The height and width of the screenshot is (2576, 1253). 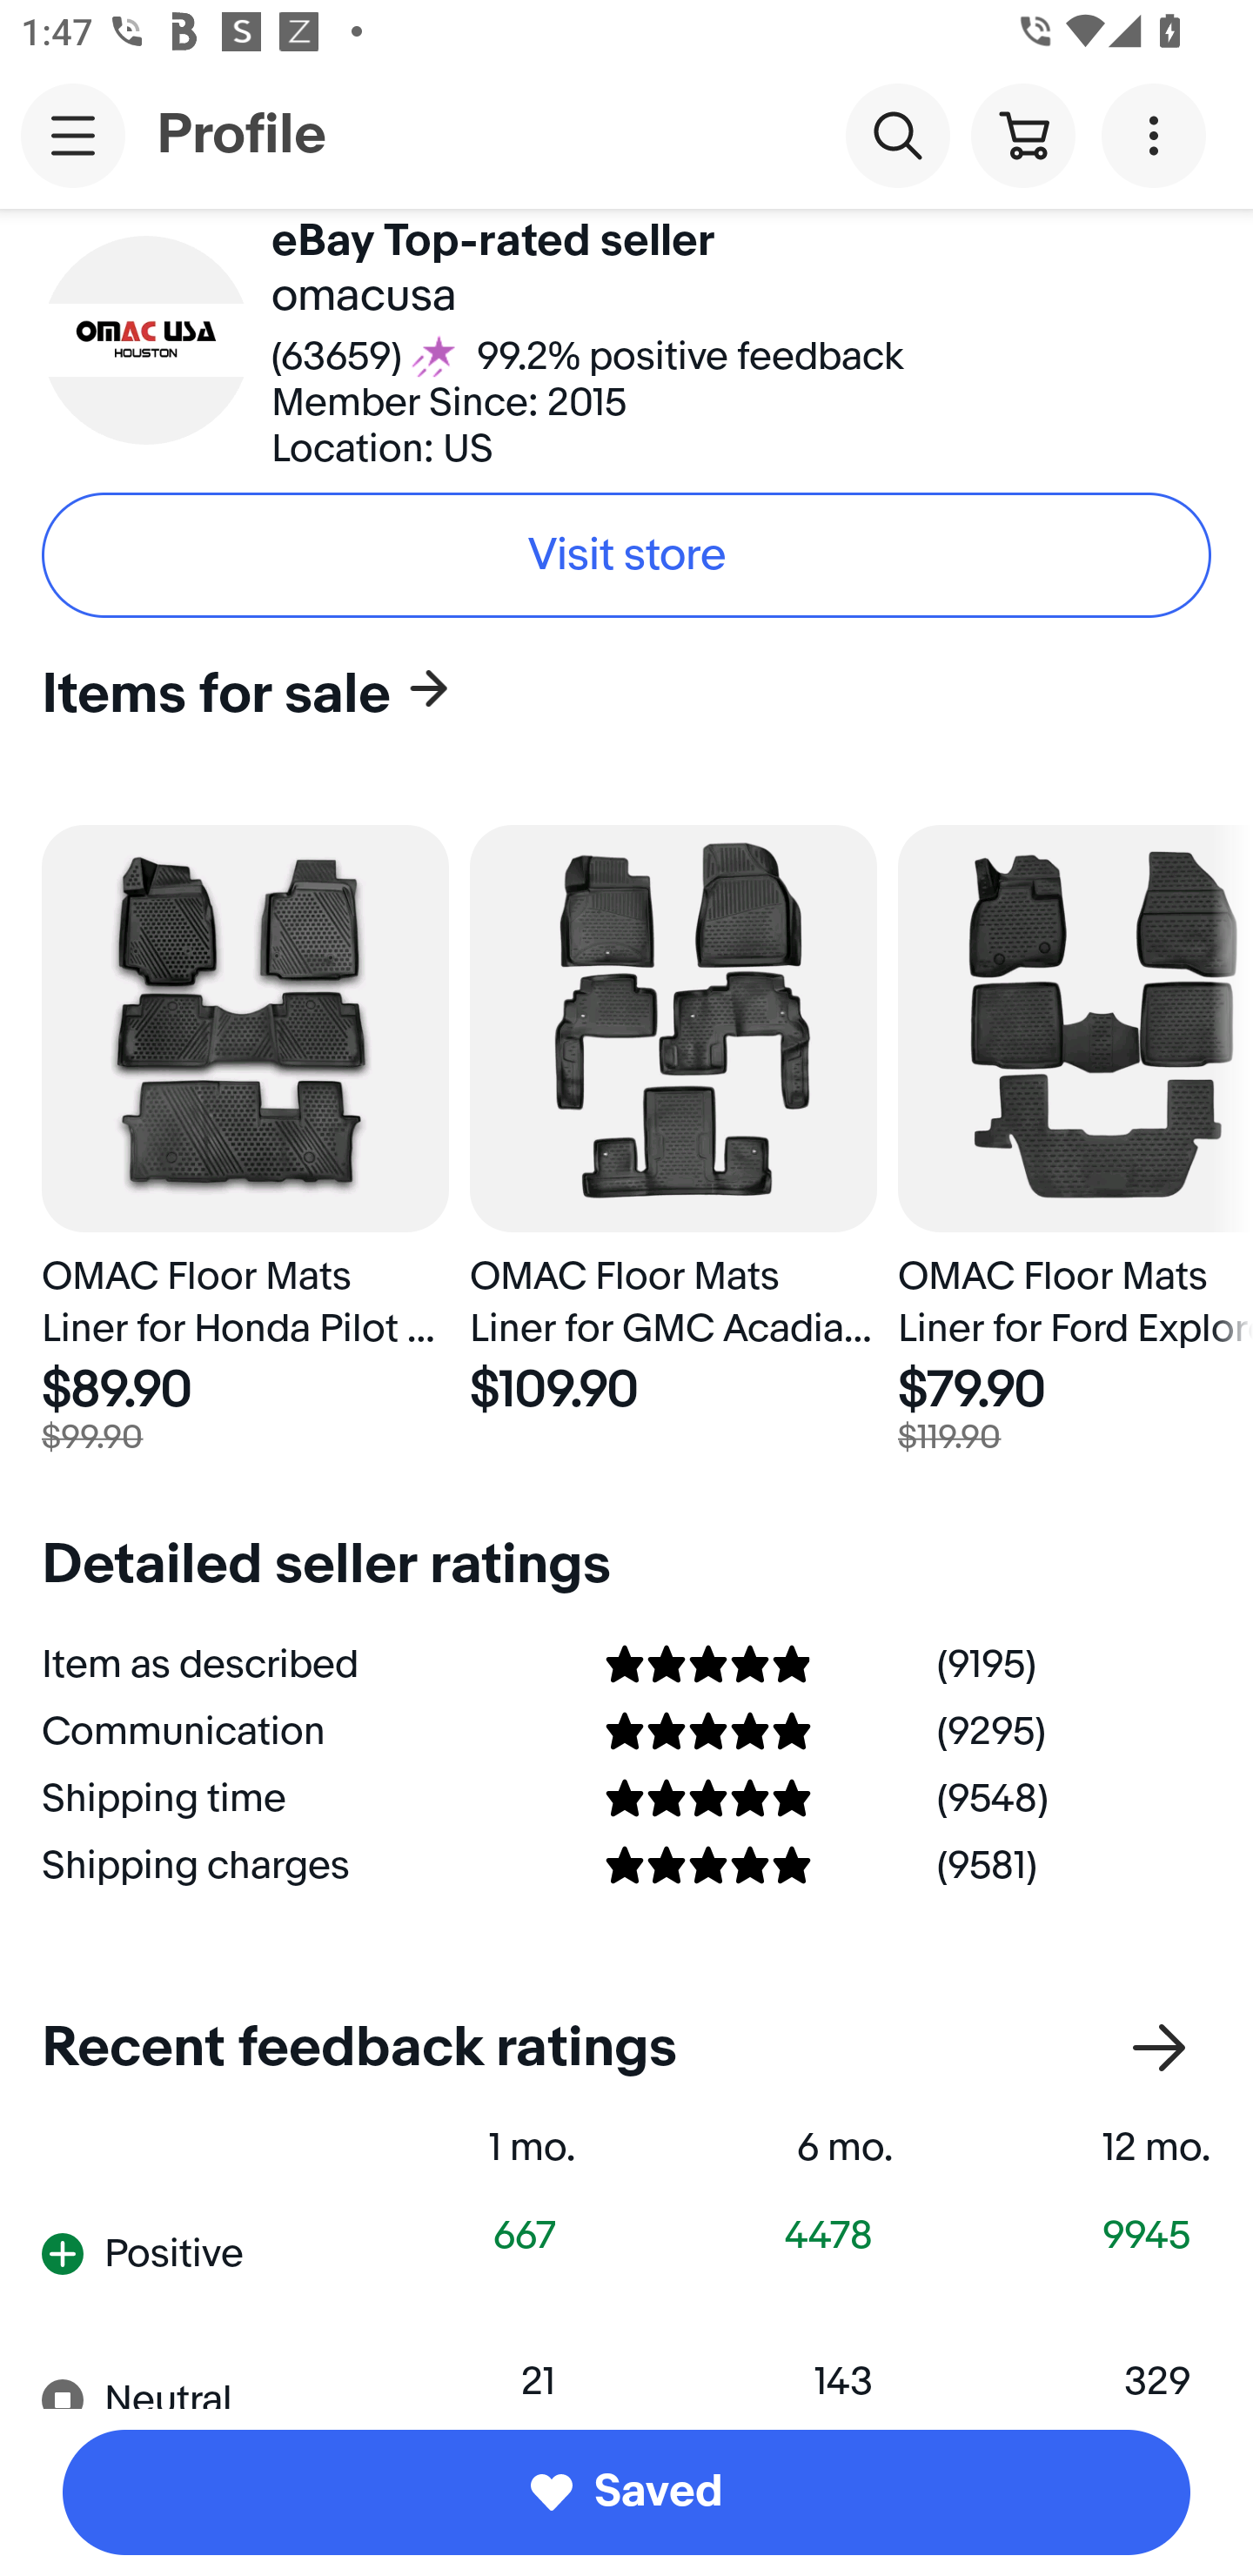 What do you see at coordinates (184, 2254) in the screenshot?
I see `Positive Open all positive rating details.` at bounding box center [184, 2254].